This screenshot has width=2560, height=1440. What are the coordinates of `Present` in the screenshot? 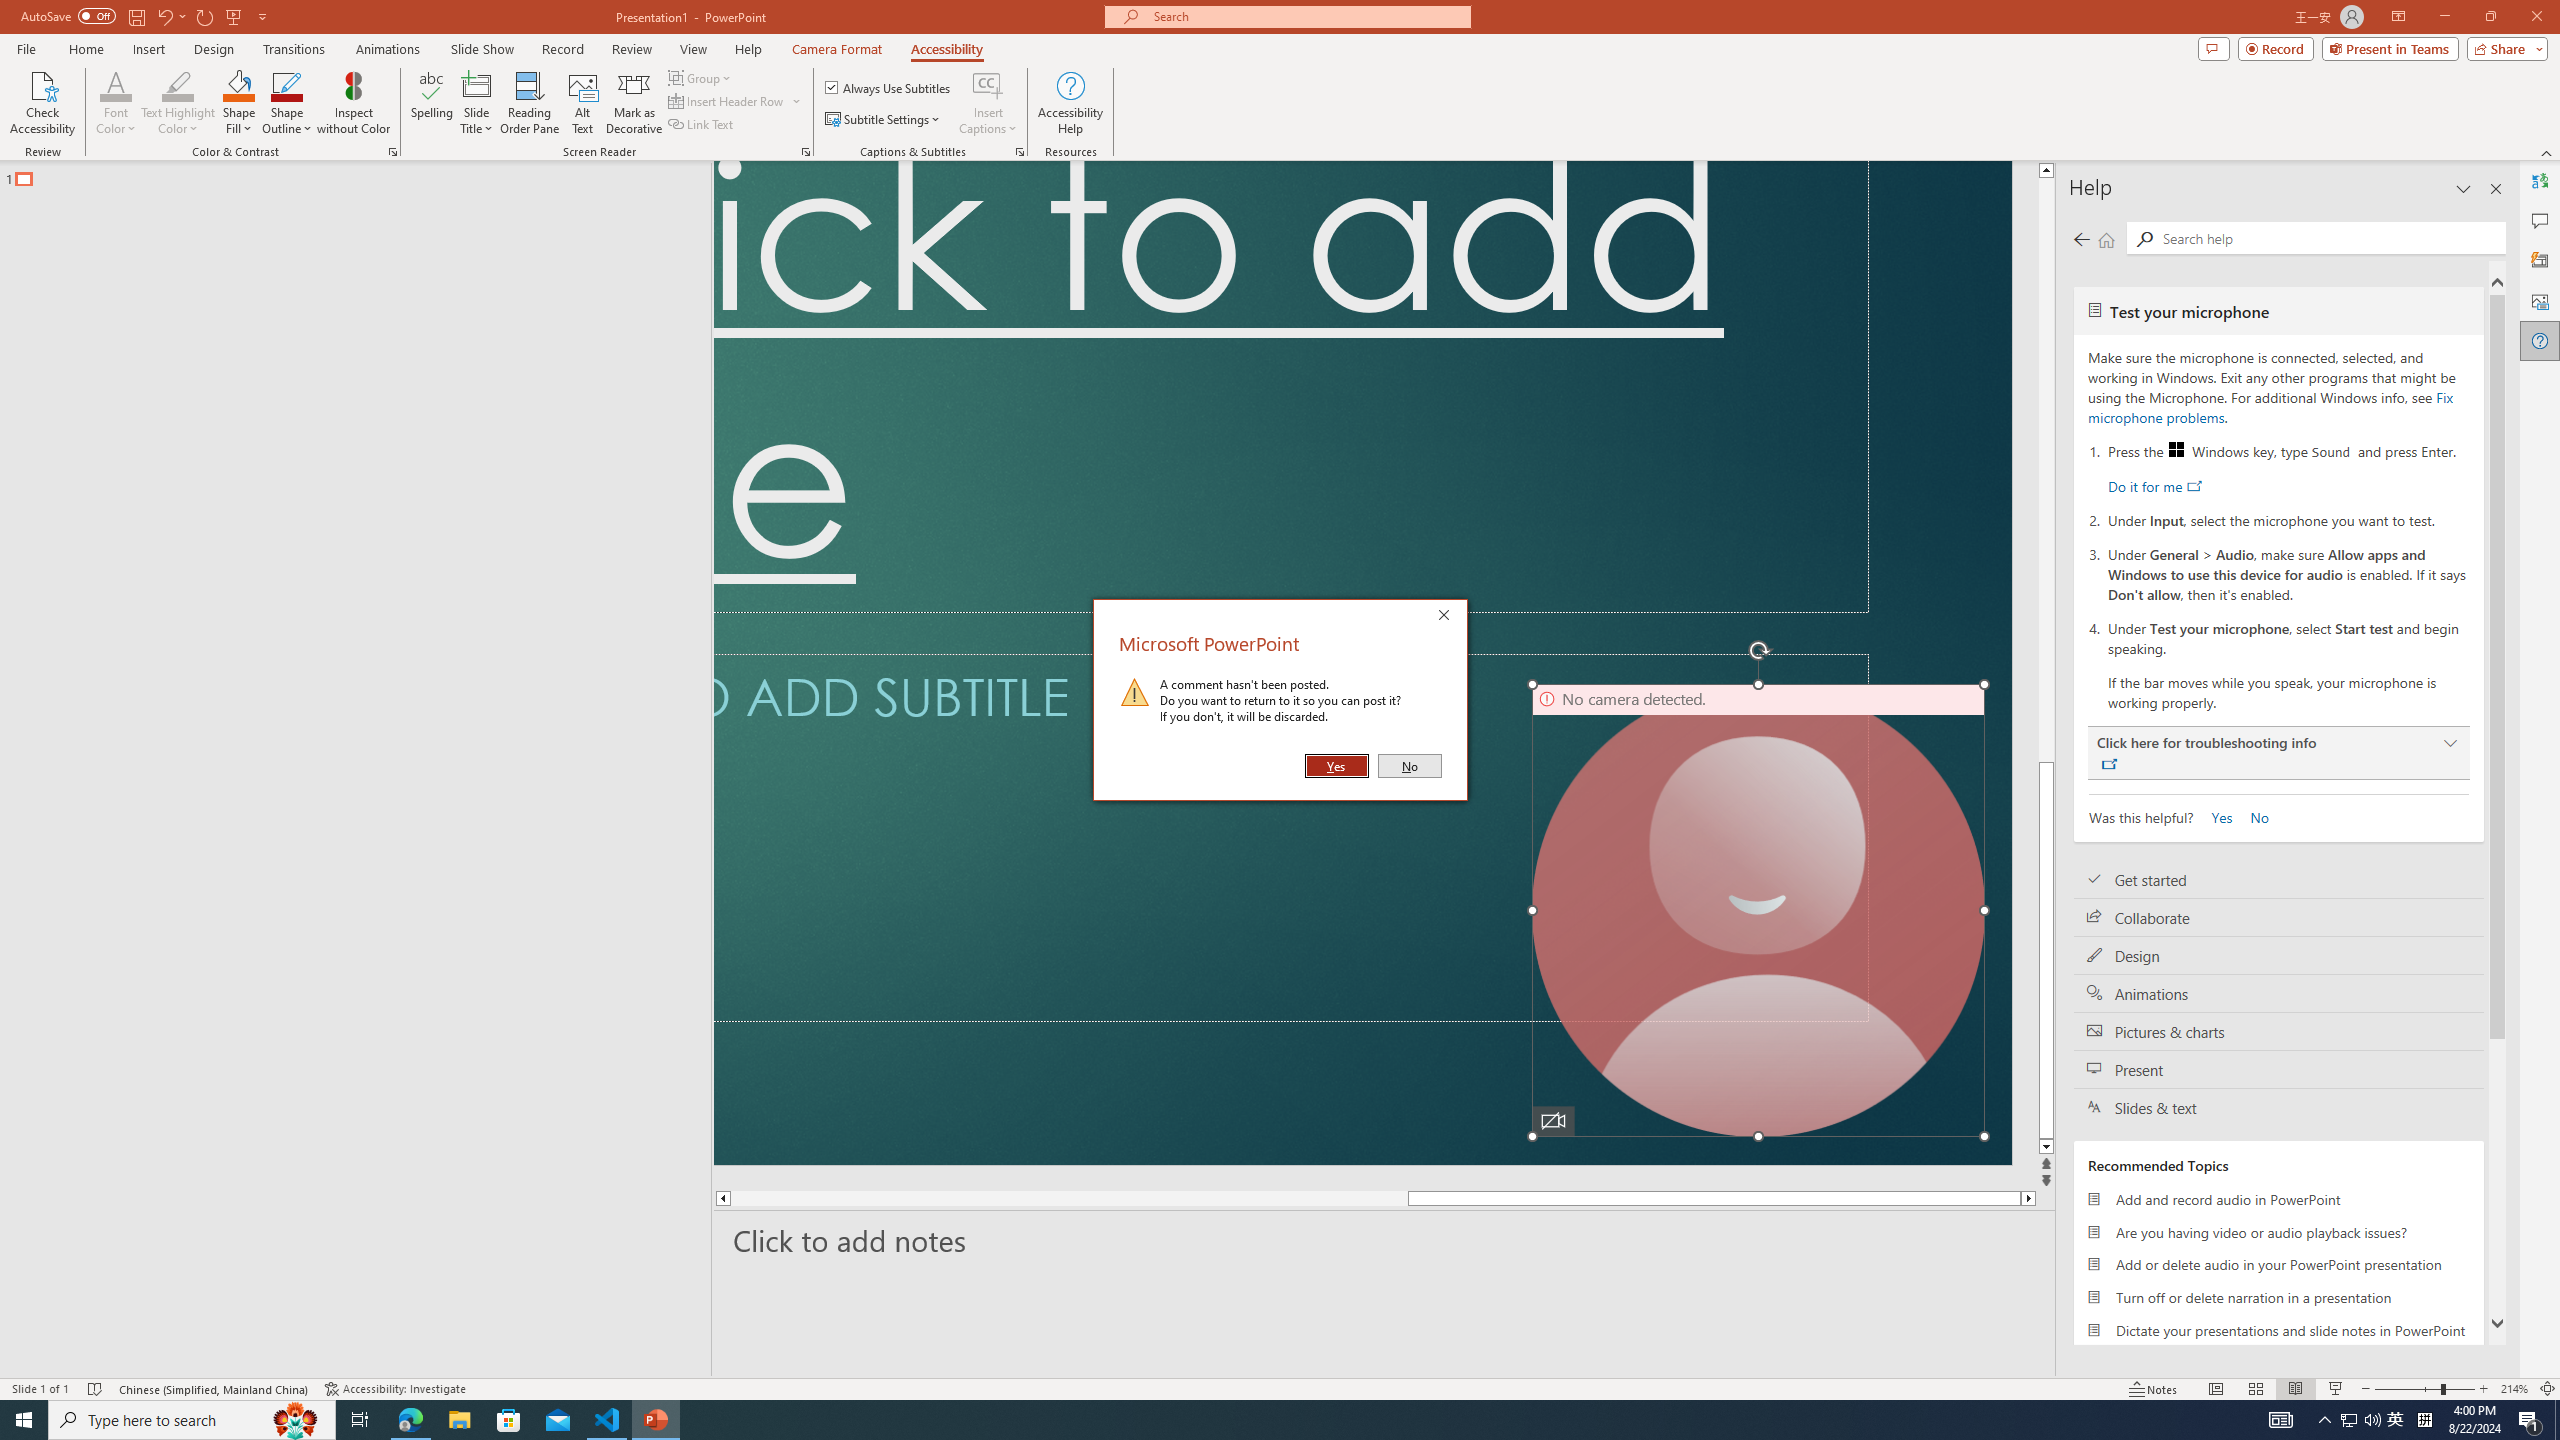 It's located at (2278, 1070).